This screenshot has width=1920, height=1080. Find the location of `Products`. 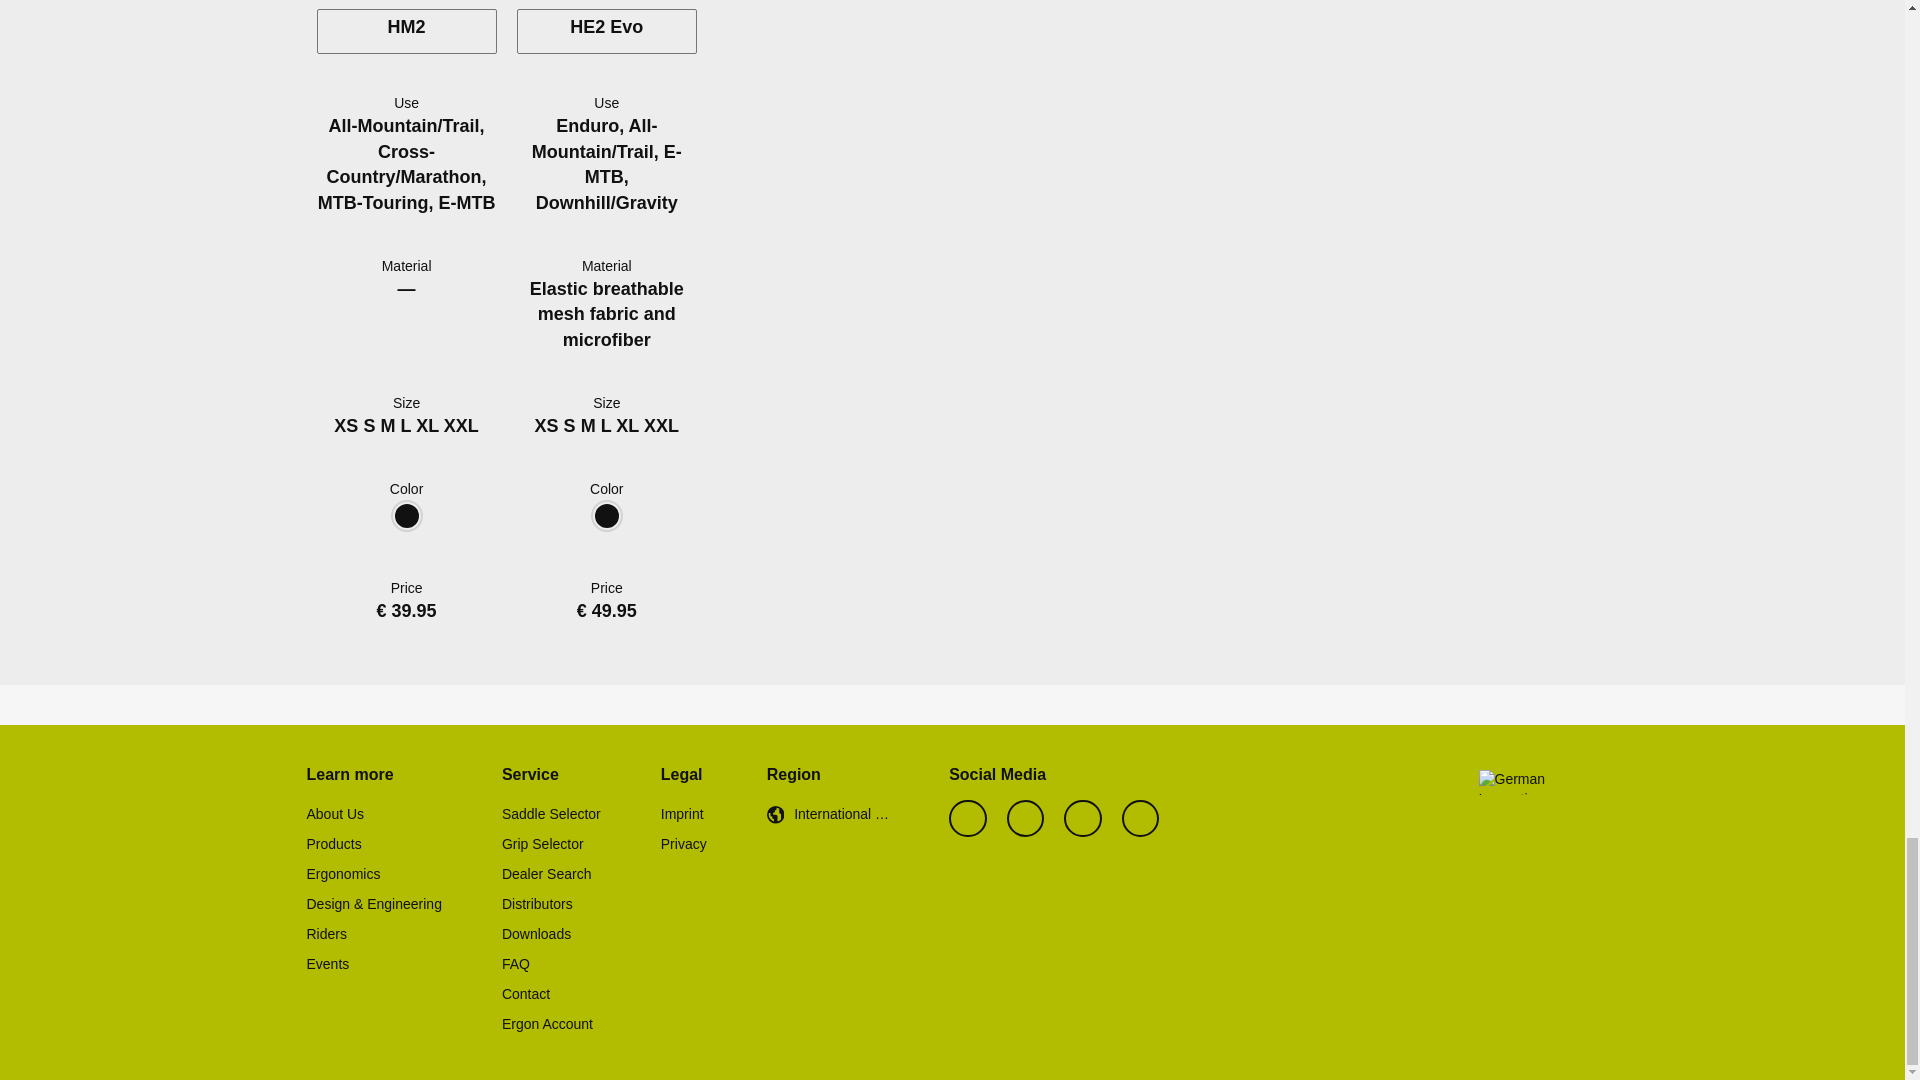

Products is located at coordinates (332, 844).